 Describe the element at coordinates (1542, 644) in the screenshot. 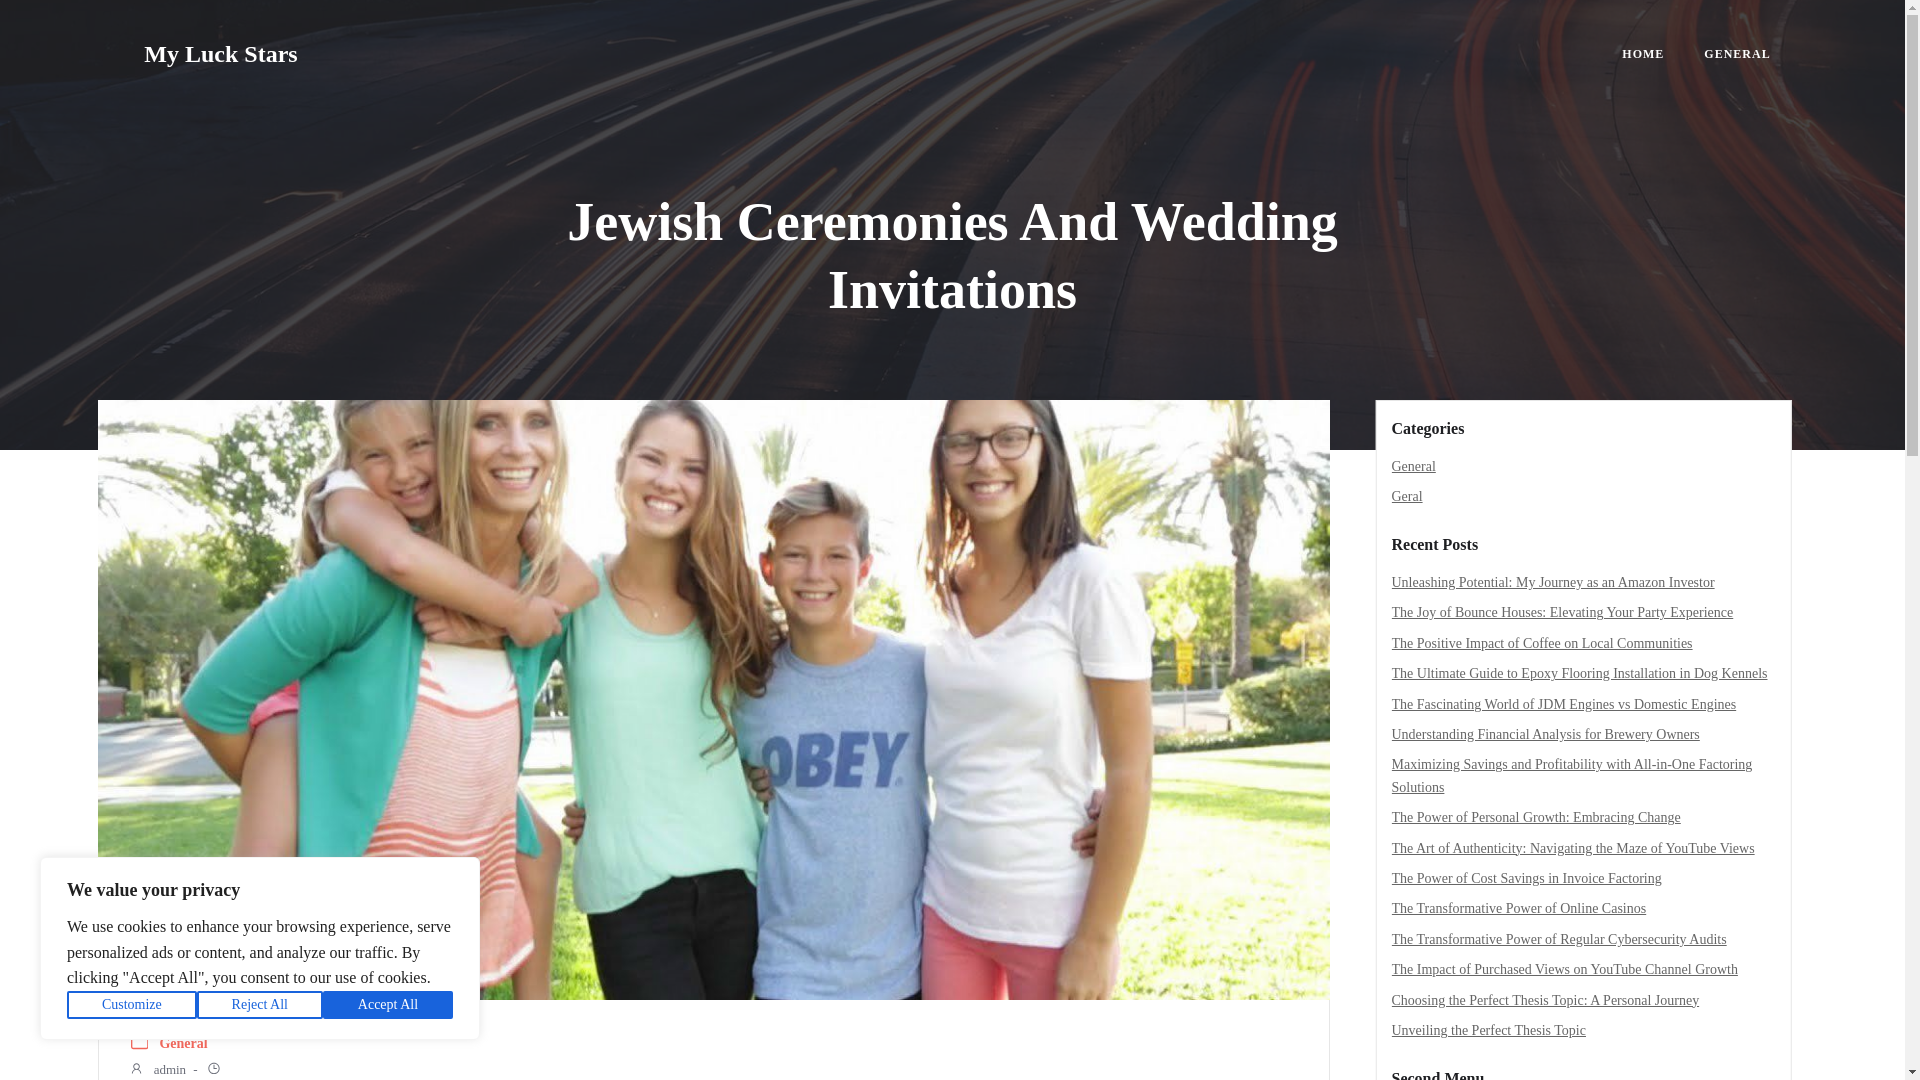

I see `The Positive Impact of Coffee on Local Communities` at that location.